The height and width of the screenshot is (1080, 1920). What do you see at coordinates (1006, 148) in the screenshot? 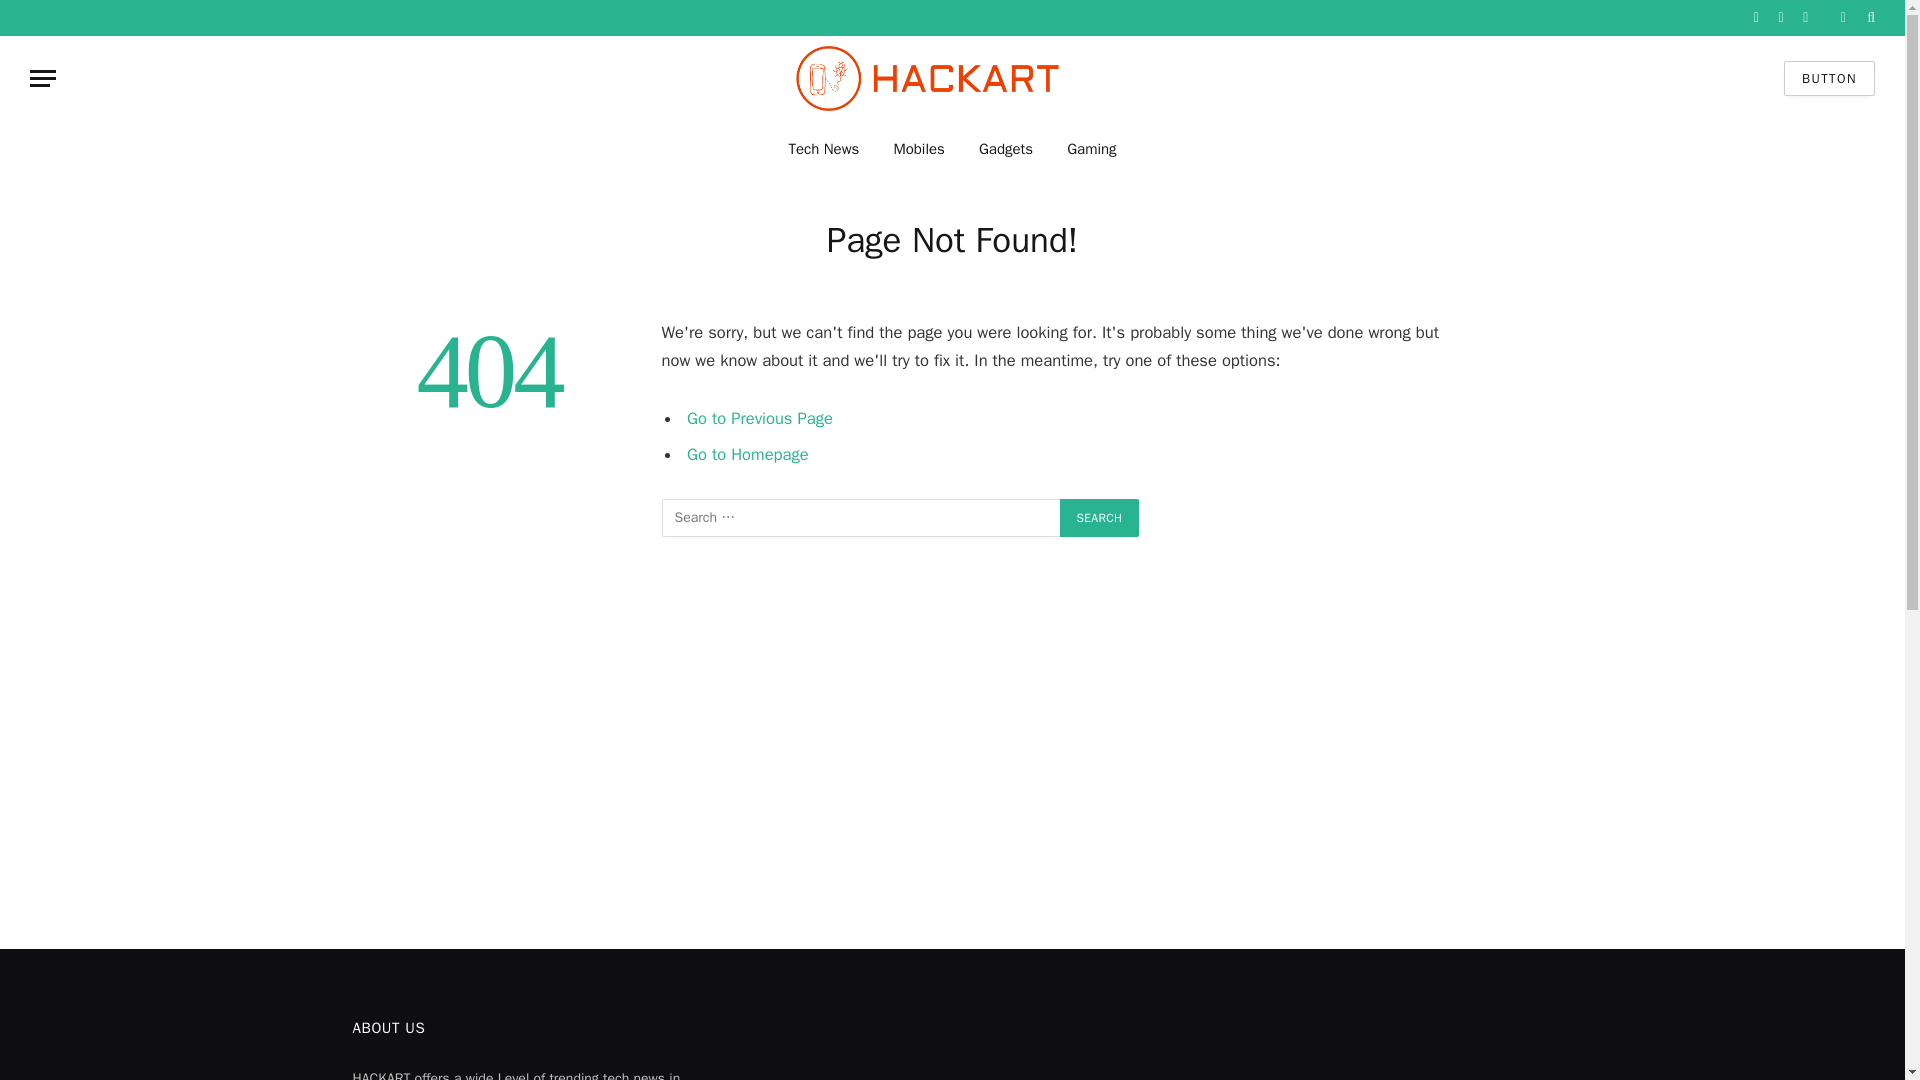
I see `Gadgets` at bounding box center [1006, 148].